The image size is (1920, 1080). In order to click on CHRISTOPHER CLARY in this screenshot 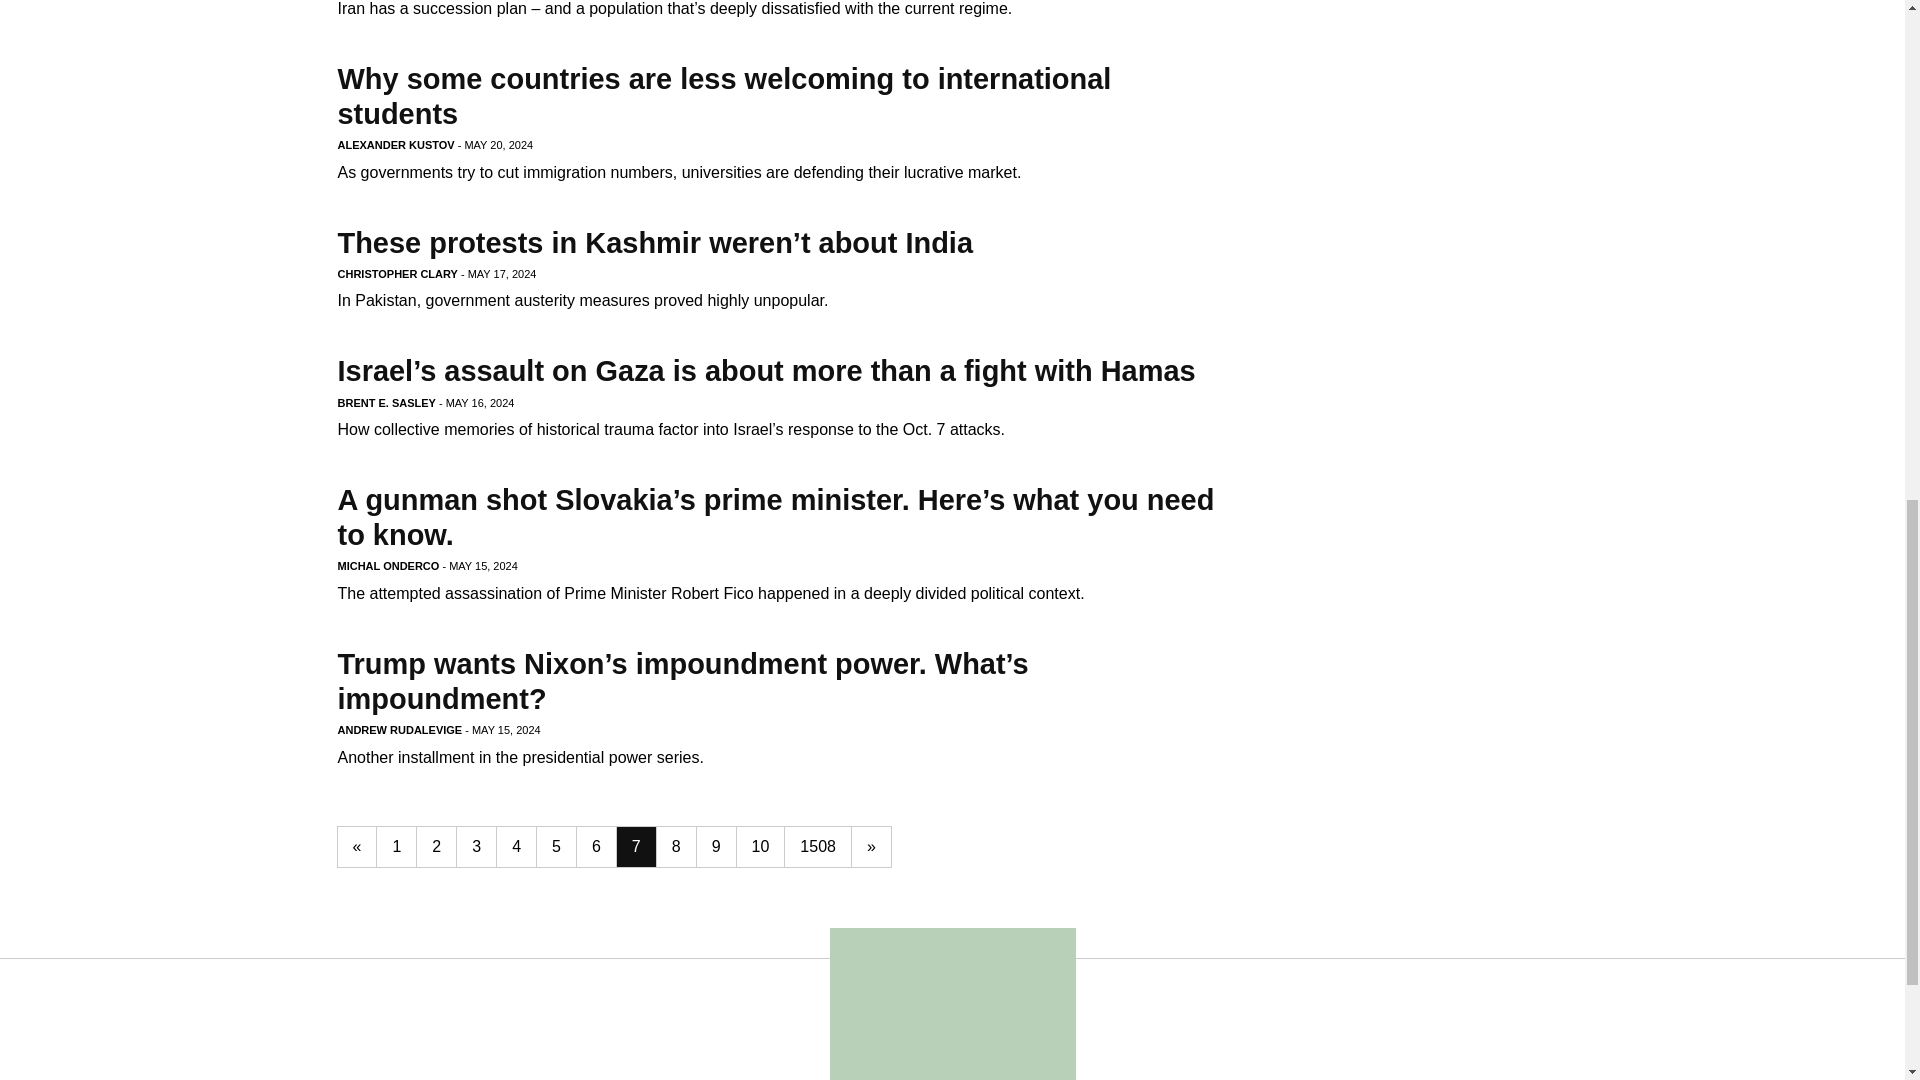, I will do `click(398, 273)`.